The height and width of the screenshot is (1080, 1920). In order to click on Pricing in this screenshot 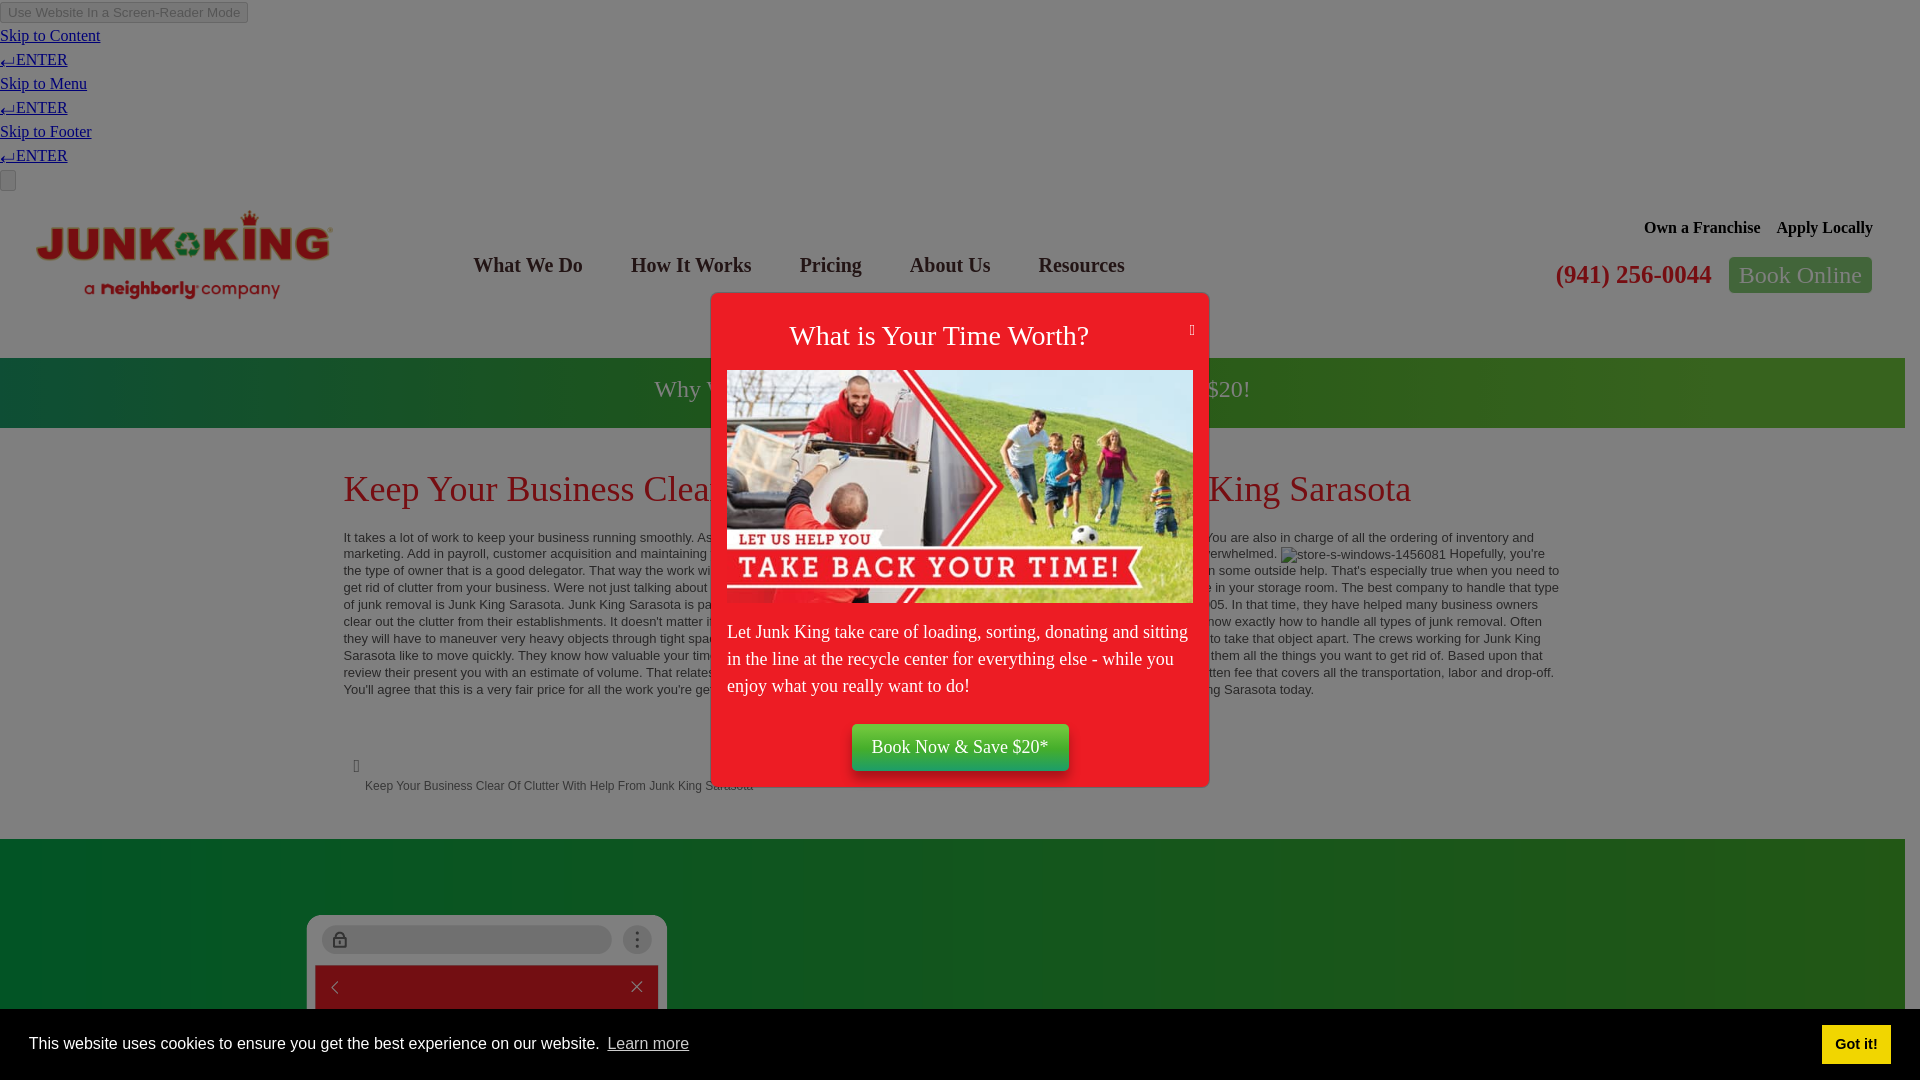, I will do `click(830, 264)`.